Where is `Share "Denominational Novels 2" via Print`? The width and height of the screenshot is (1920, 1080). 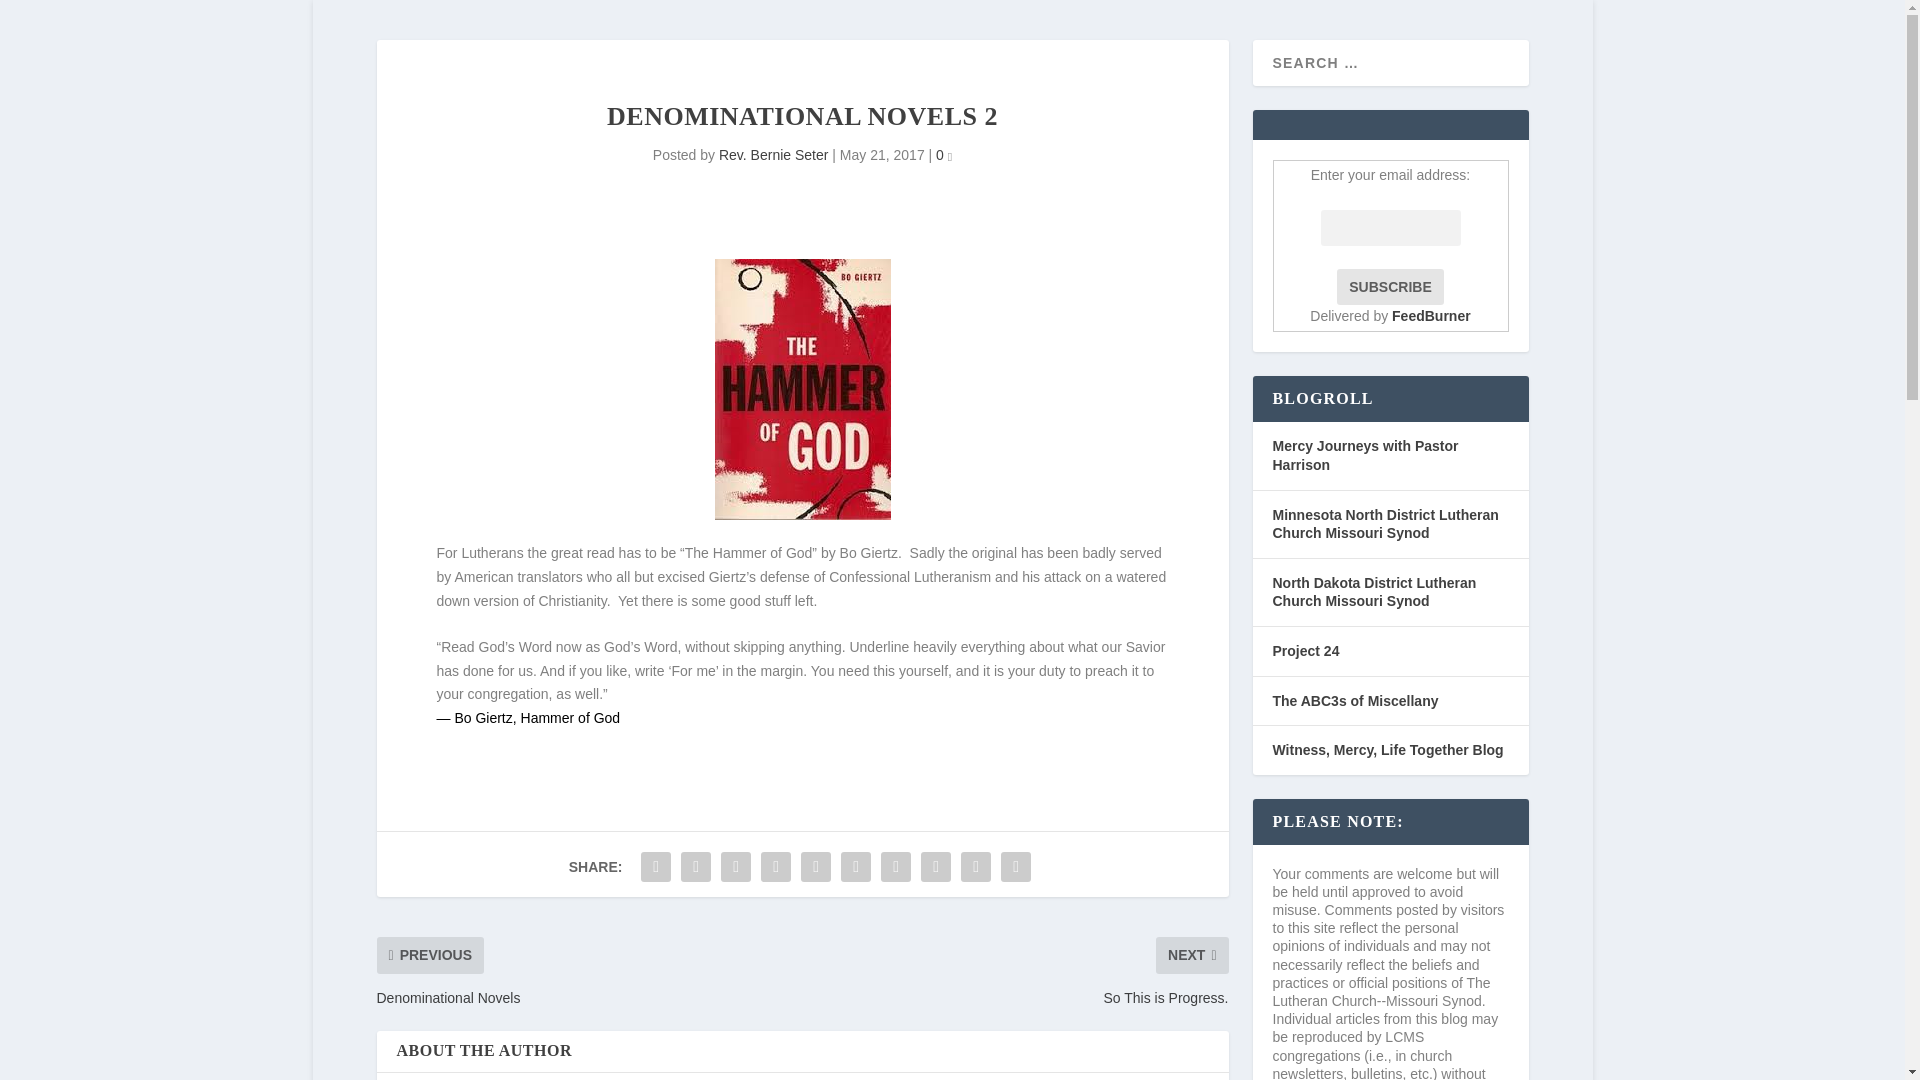
Share "Denominational Novels 2" via Print is located at coordinates (1016, 866).